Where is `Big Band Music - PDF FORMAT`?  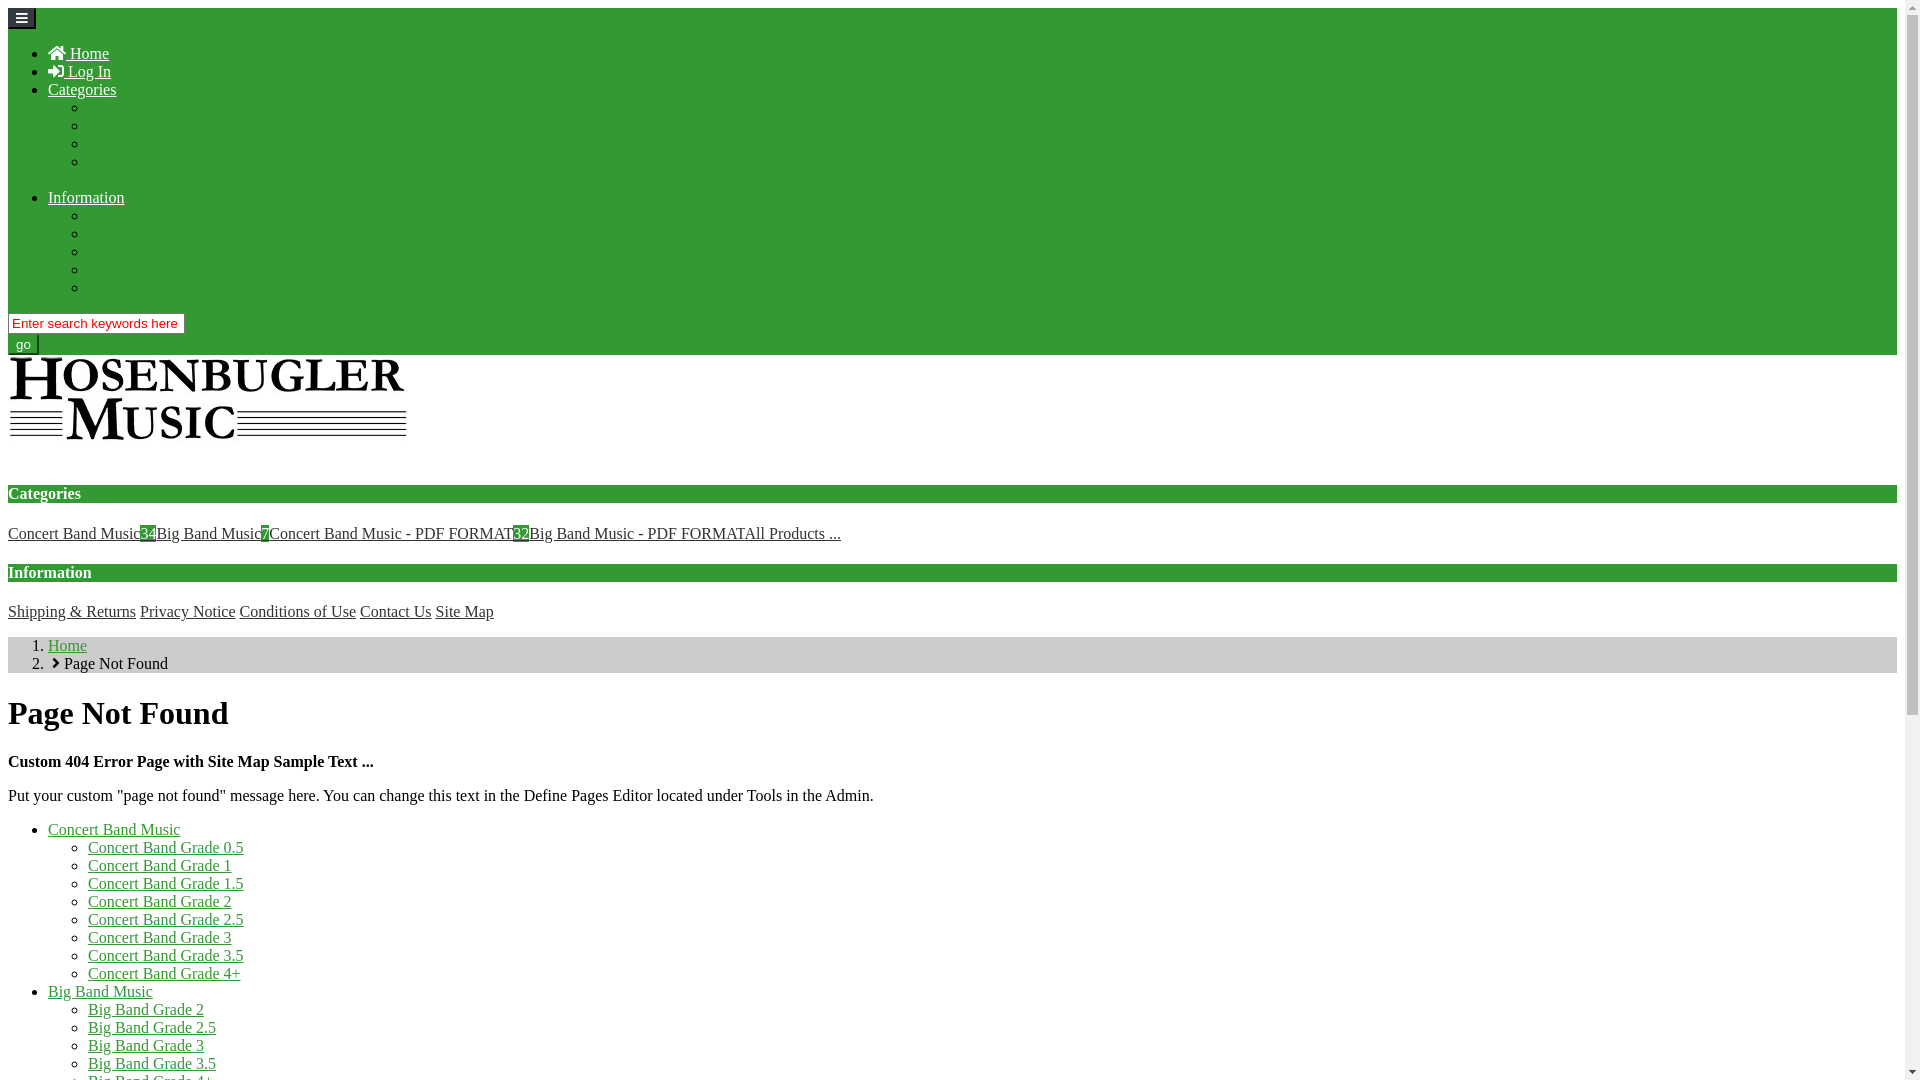 Big Band Music - PDF FORMAT is located at coordinates (636, 534).